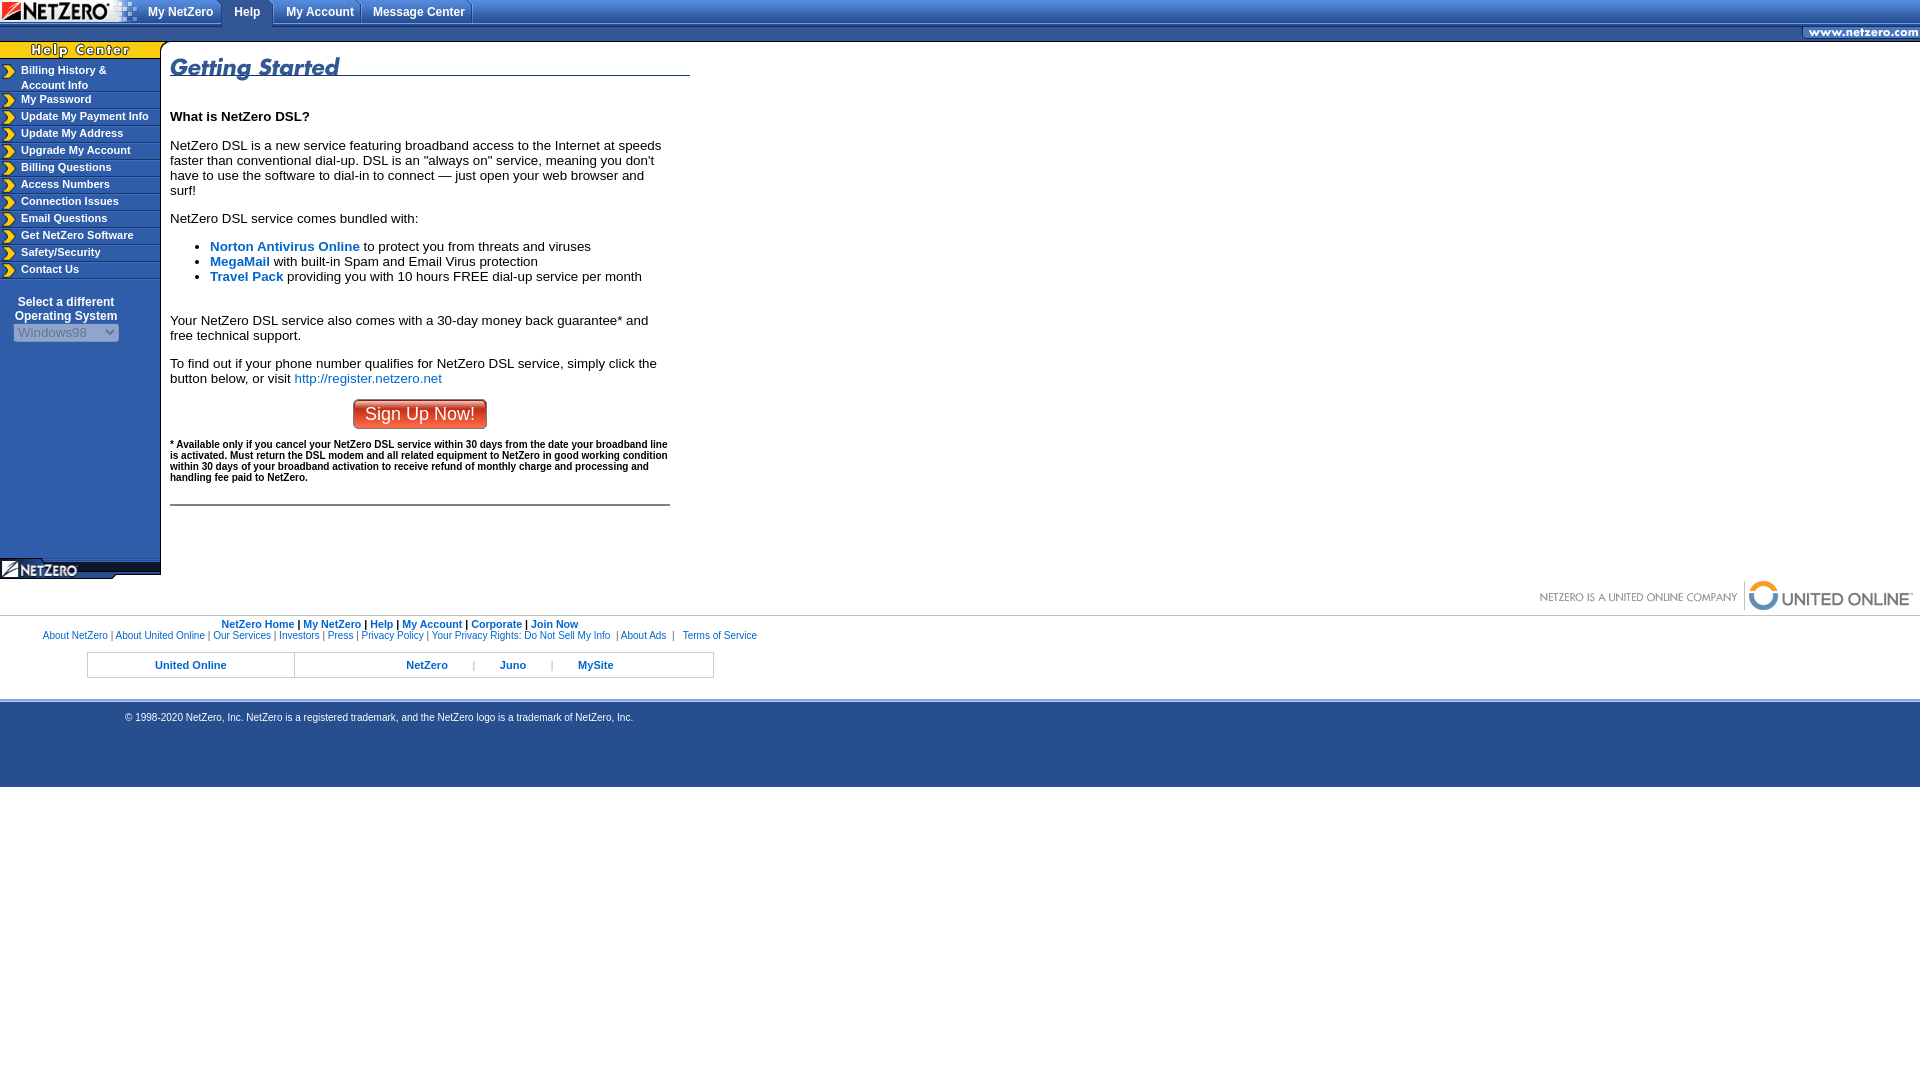  What do you see at coordinates (66, 308) in the screenshot?
I see ` My Password` at bounding box center [66, 308].